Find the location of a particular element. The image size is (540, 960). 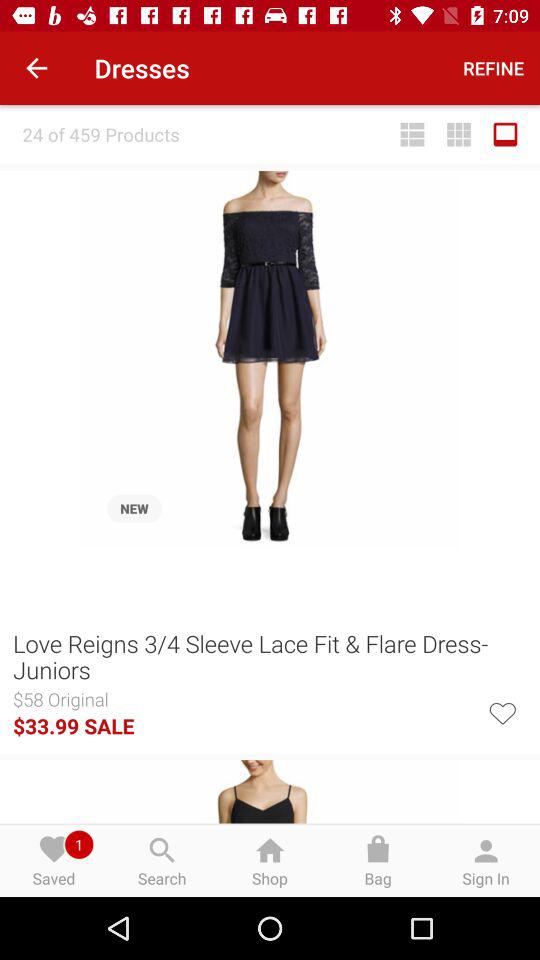

favorite it is located at coordinates (502, 712).